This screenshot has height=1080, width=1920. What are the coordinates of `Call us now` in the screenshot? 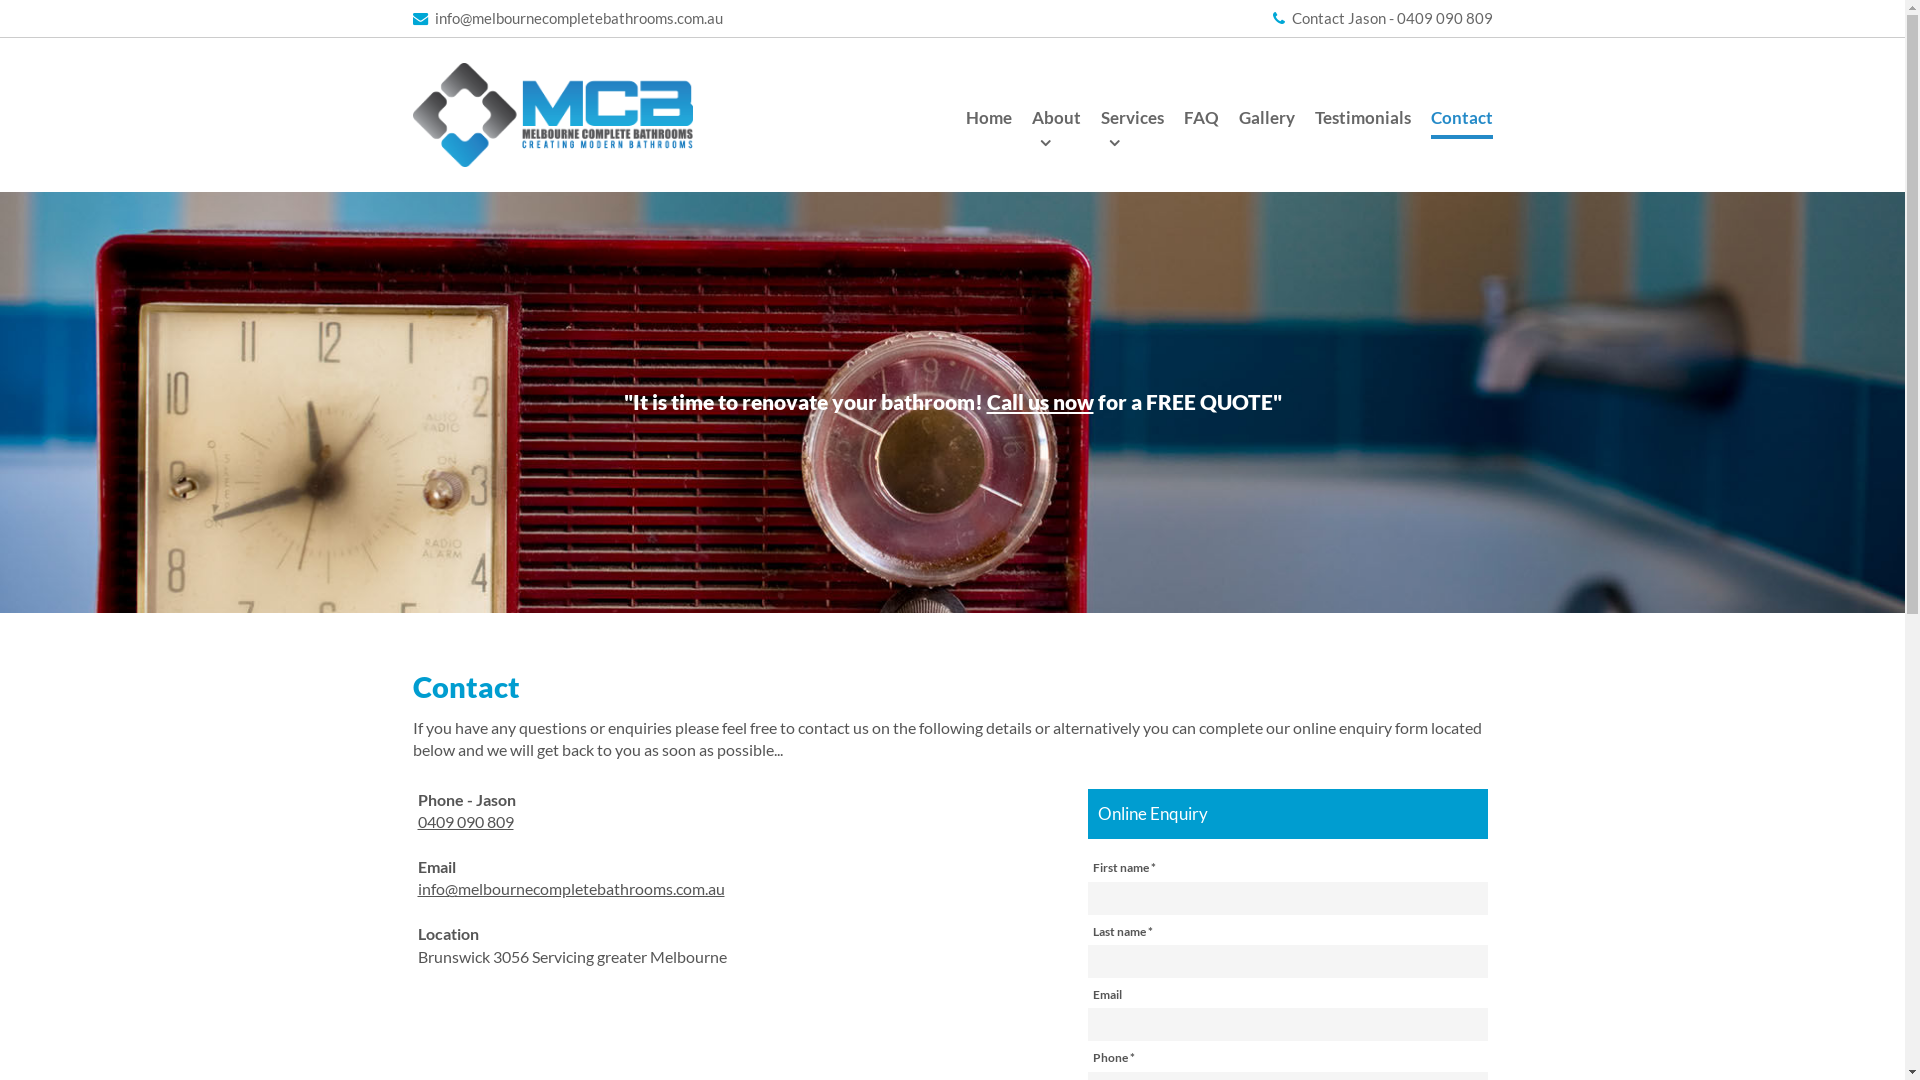 It's located at (1040, 402).